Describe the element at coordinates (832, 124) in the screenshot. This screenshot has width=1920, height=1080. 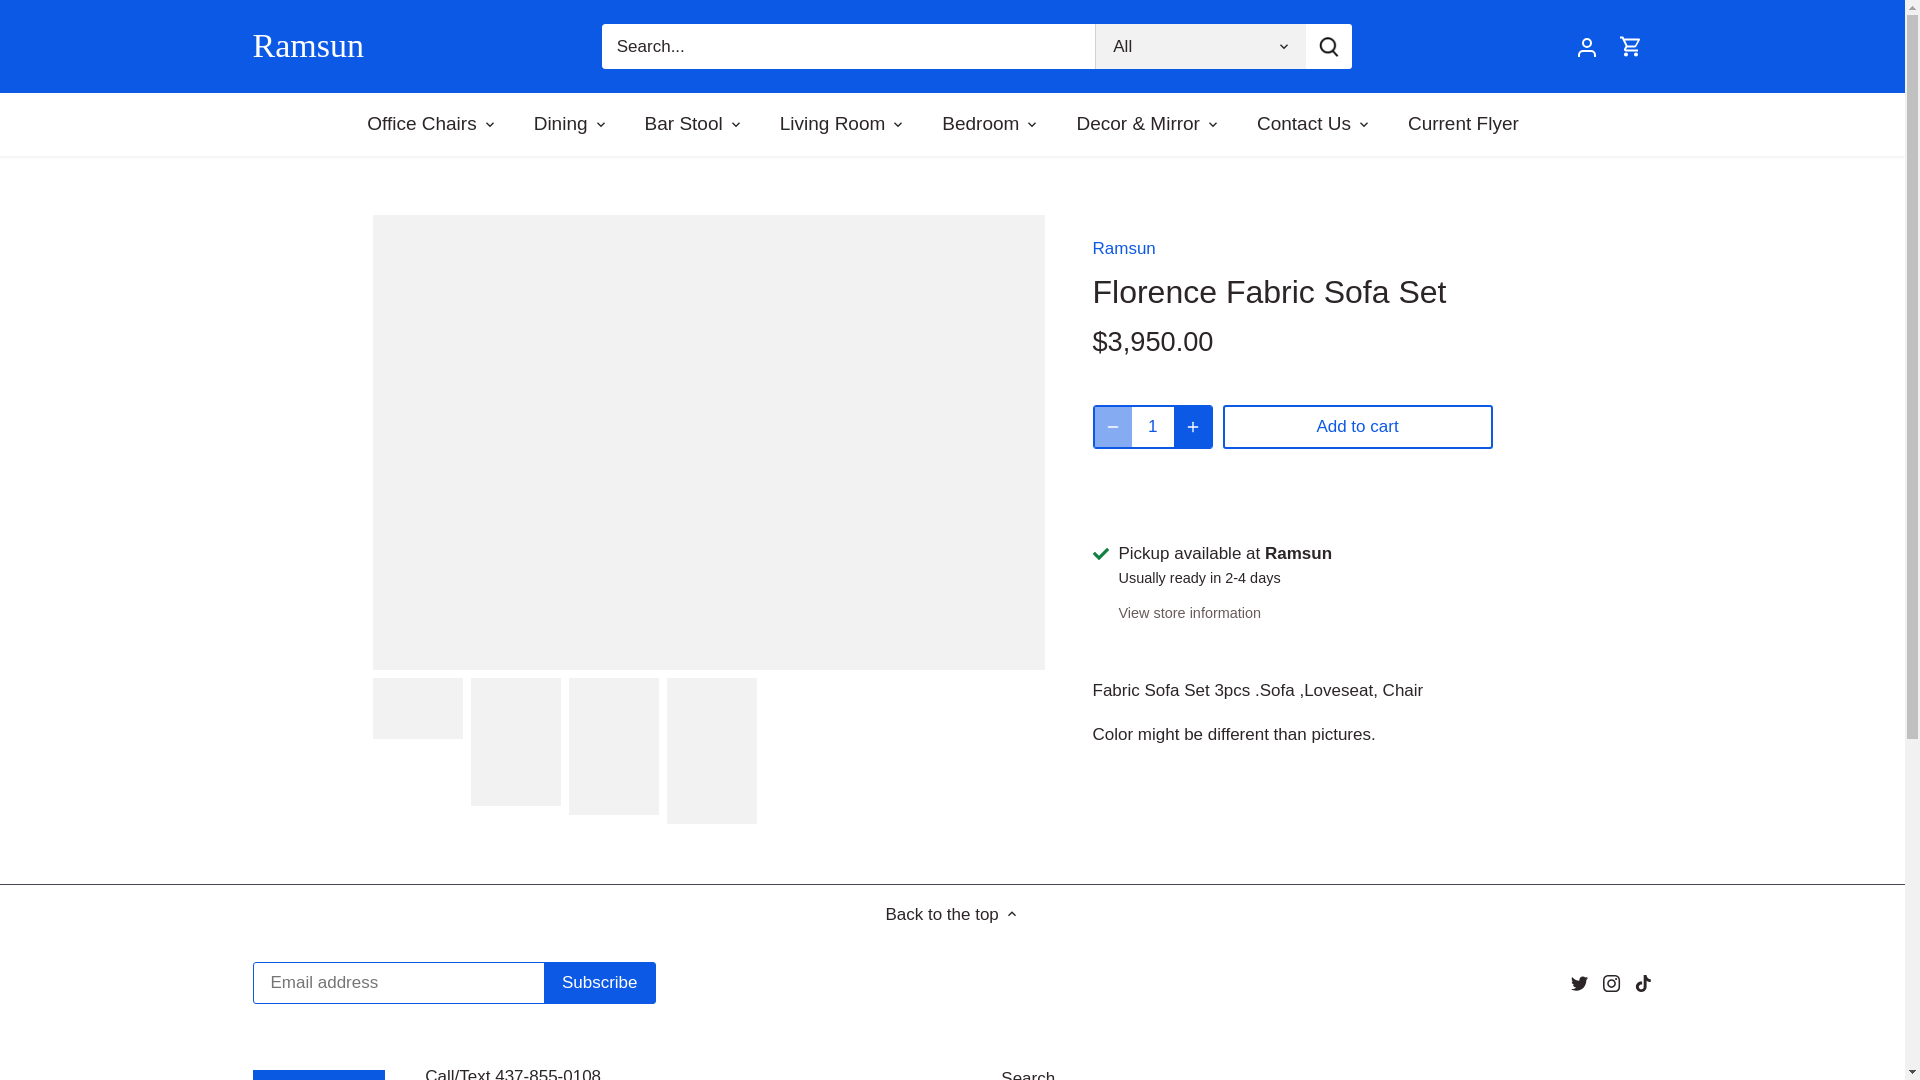
I see `Living Room` at that location.